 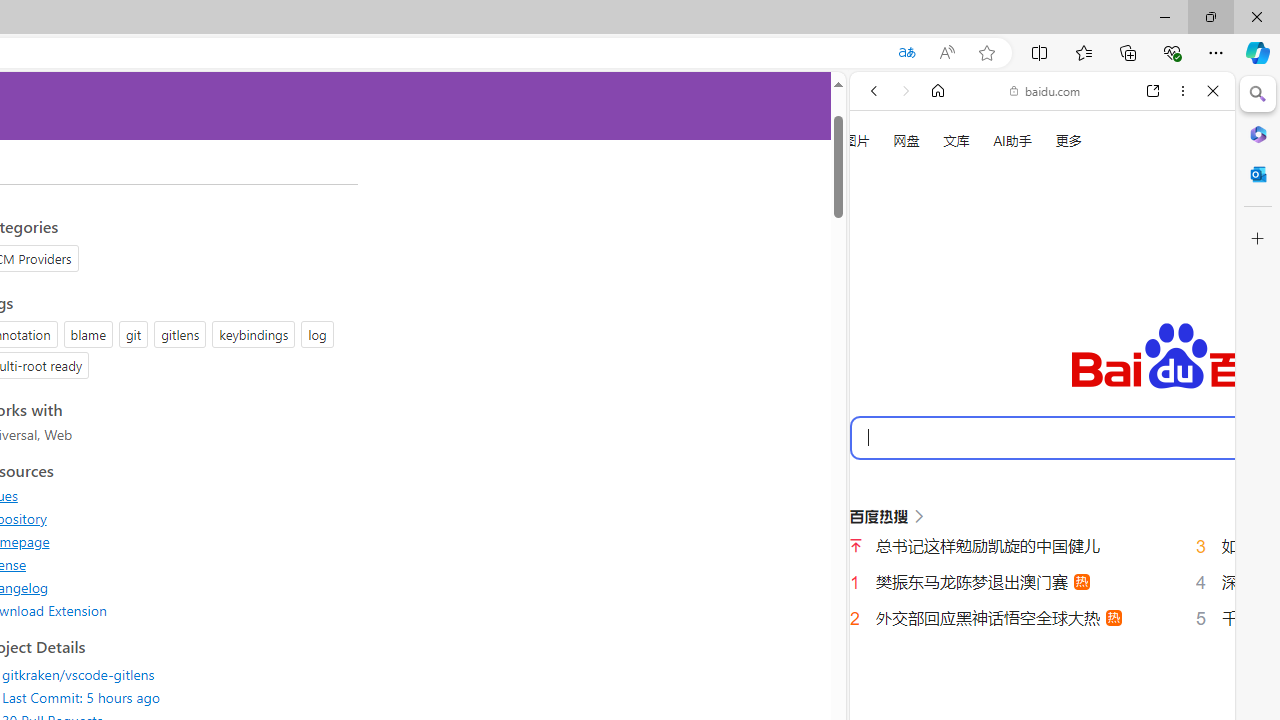 I want to click on More options, so click(x=1182, y=91).